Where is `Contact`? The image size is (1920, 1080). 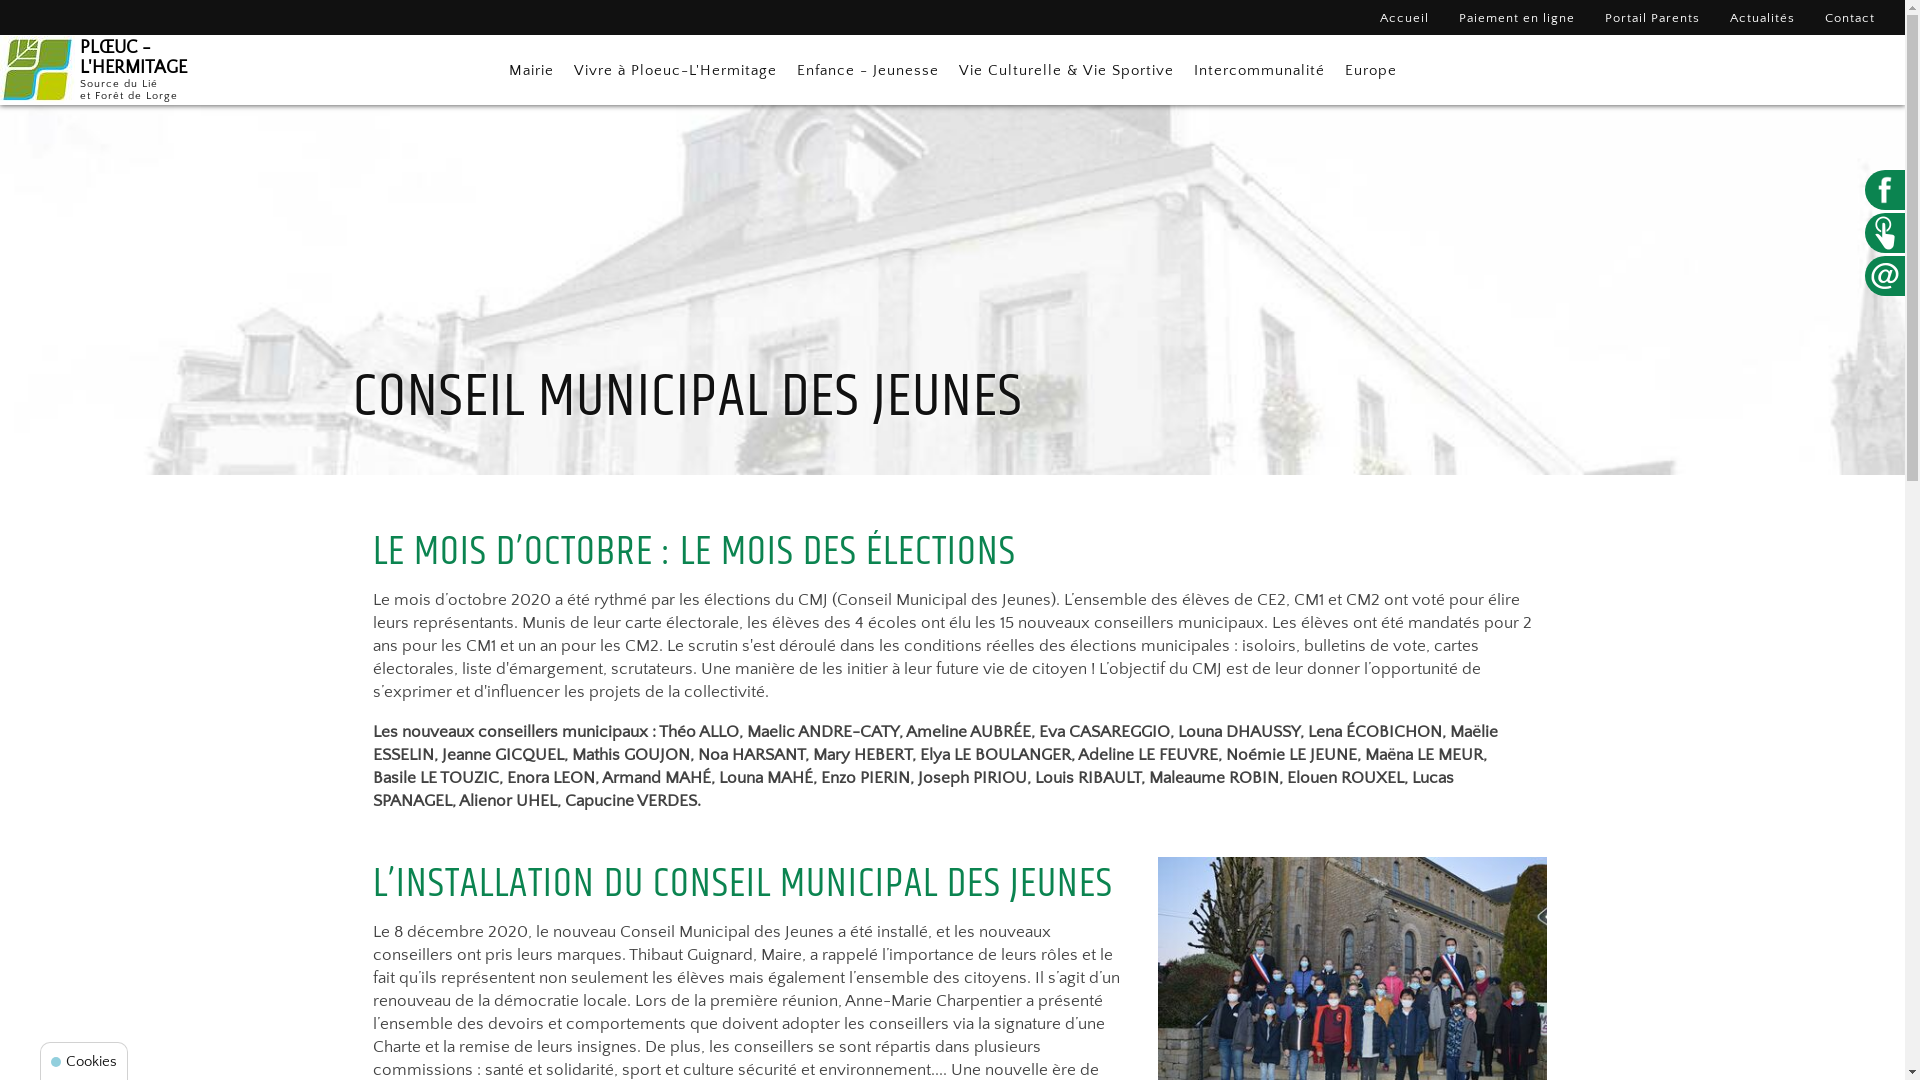
Contact is located at coordinates (1850, 18).